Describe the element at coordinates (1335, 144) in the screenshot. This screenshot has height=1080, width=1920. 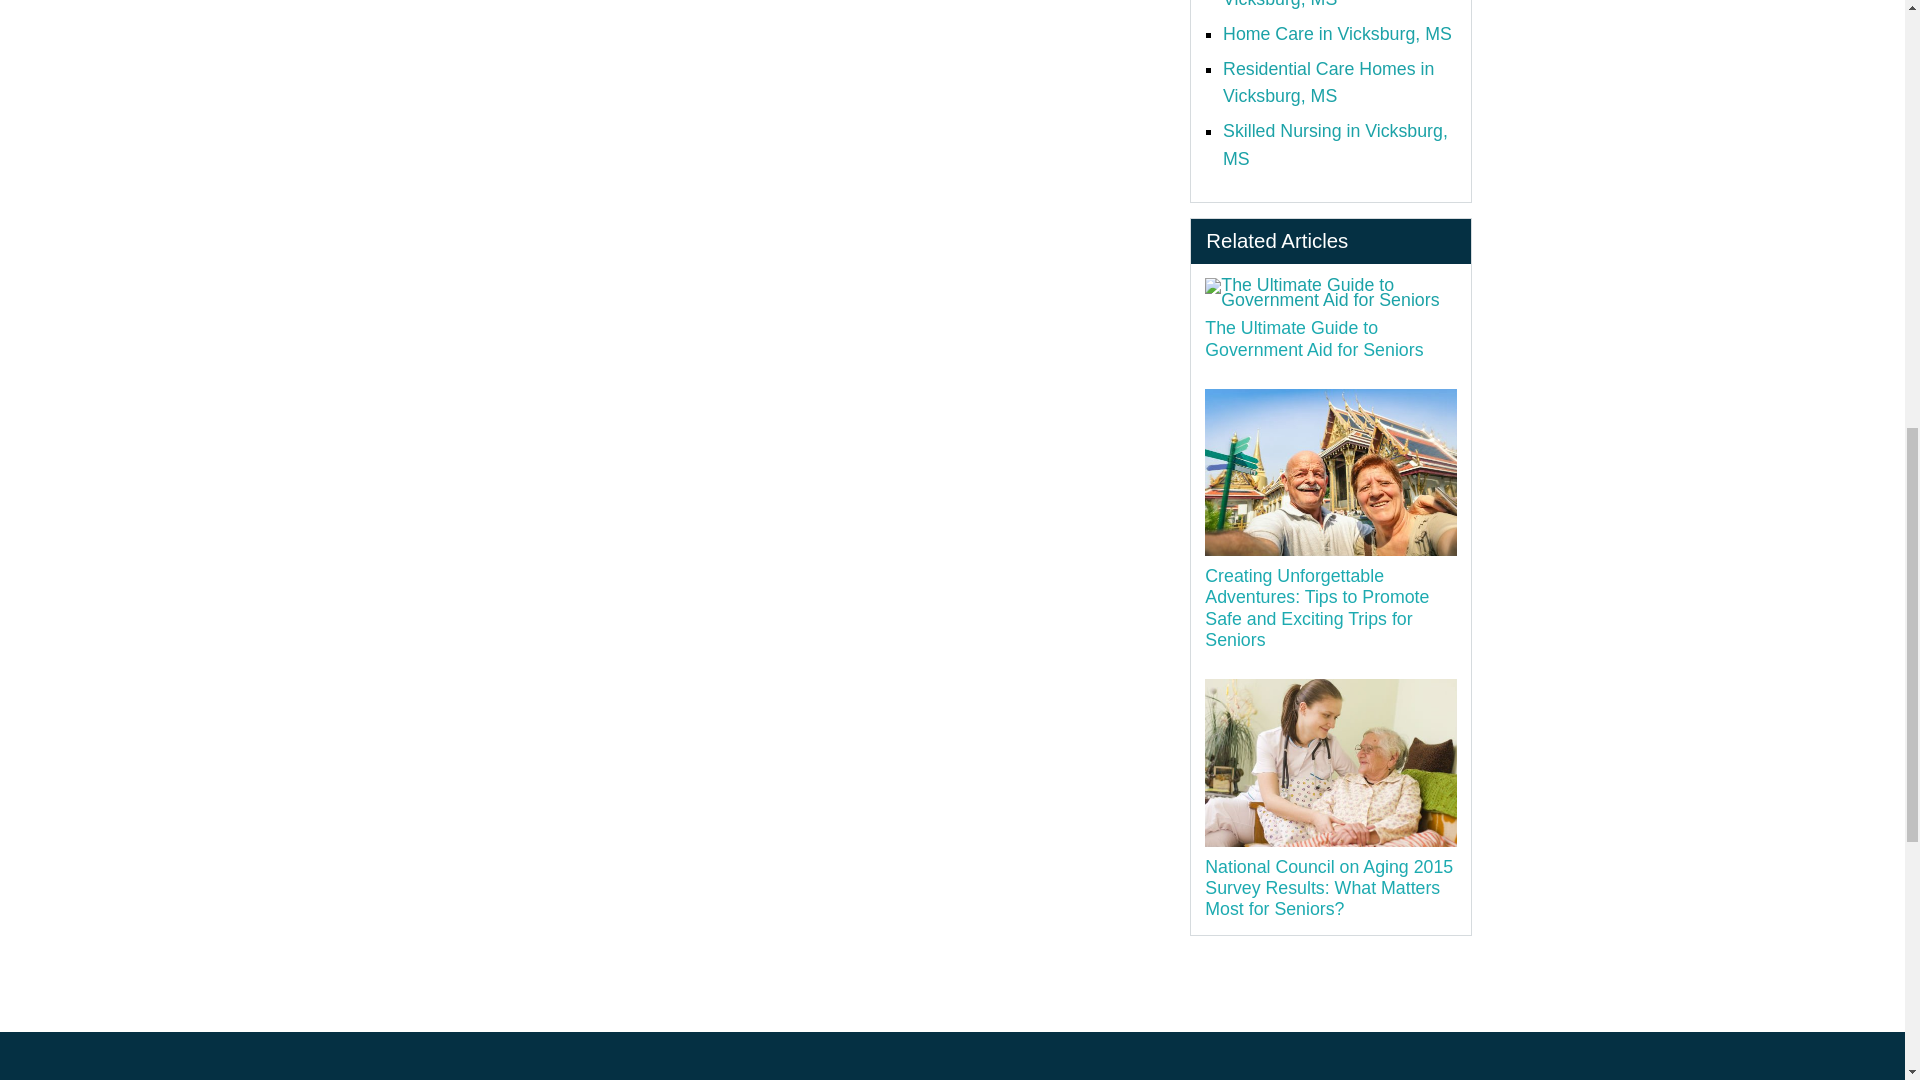
I see `Skilled` at that location.